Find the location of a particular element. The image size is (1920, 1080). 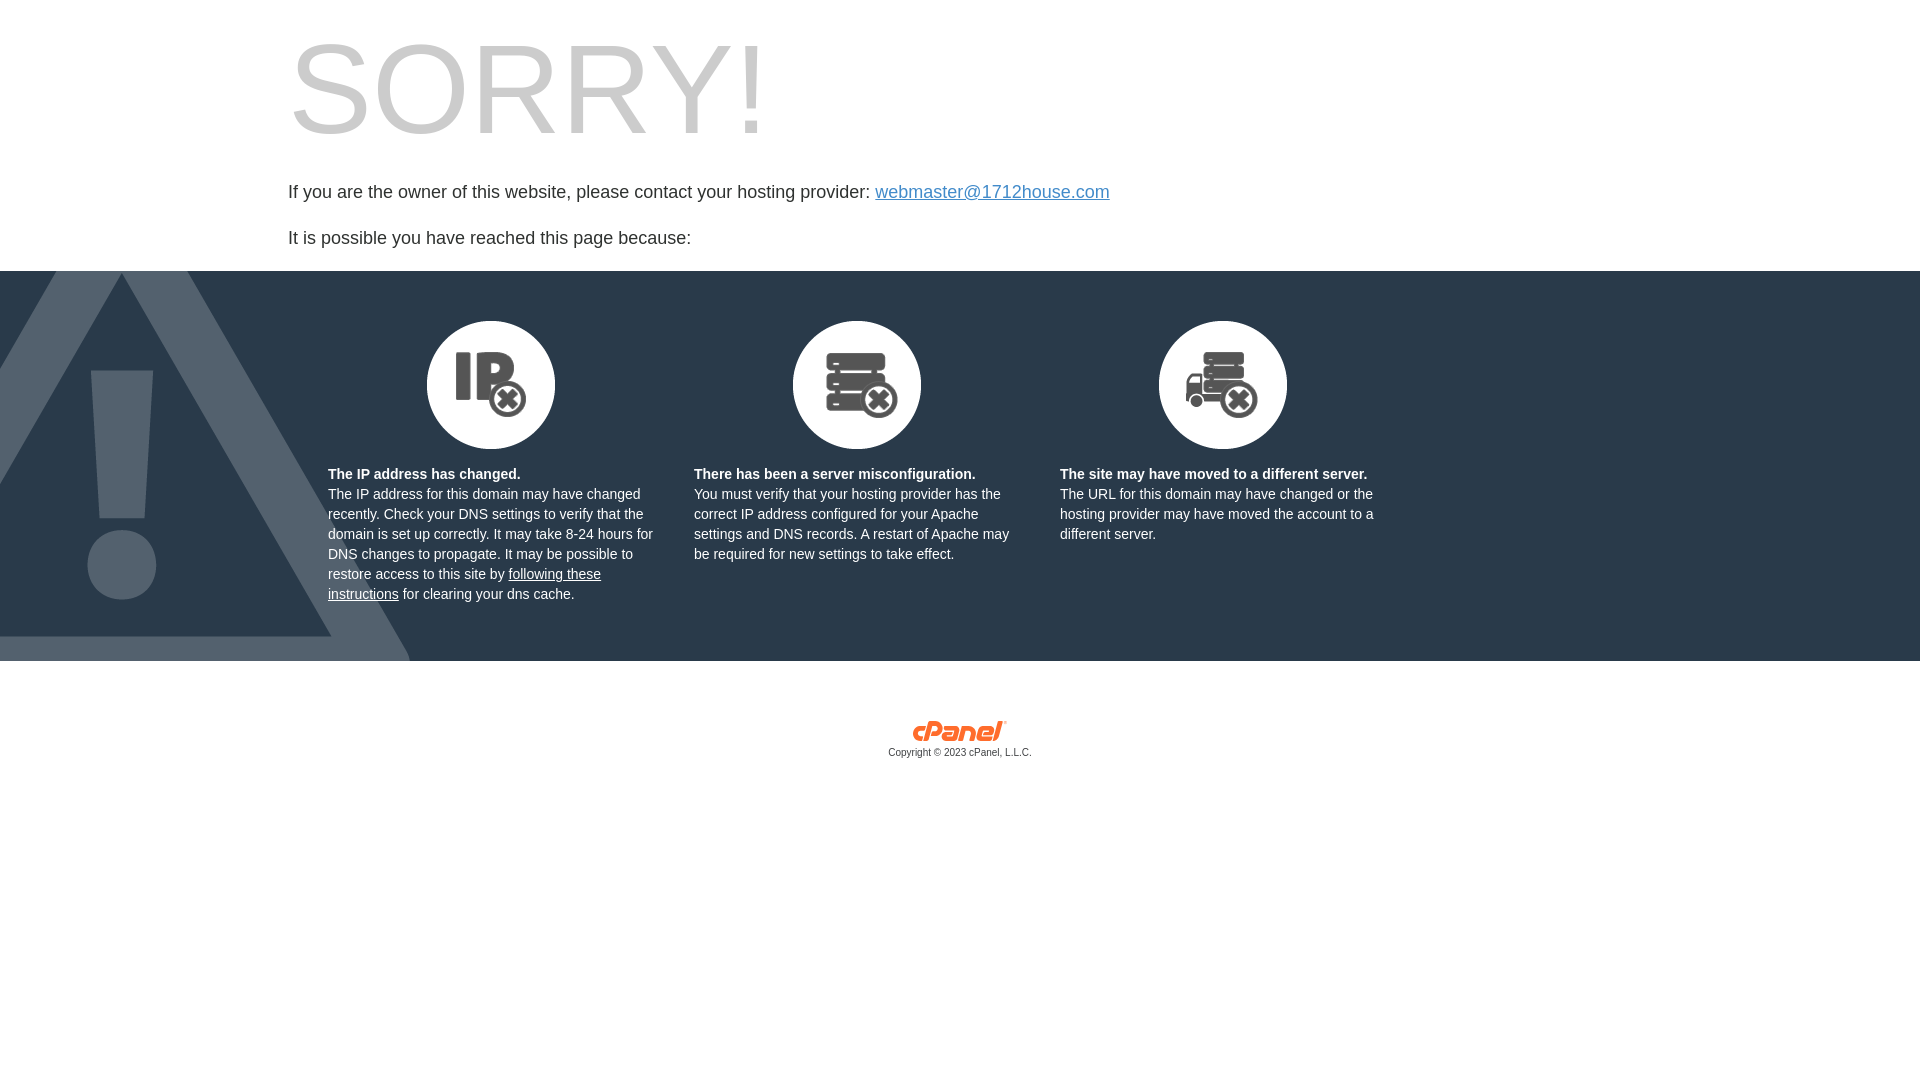

webmaster@1712house.com is located at coordinates (992, 192).